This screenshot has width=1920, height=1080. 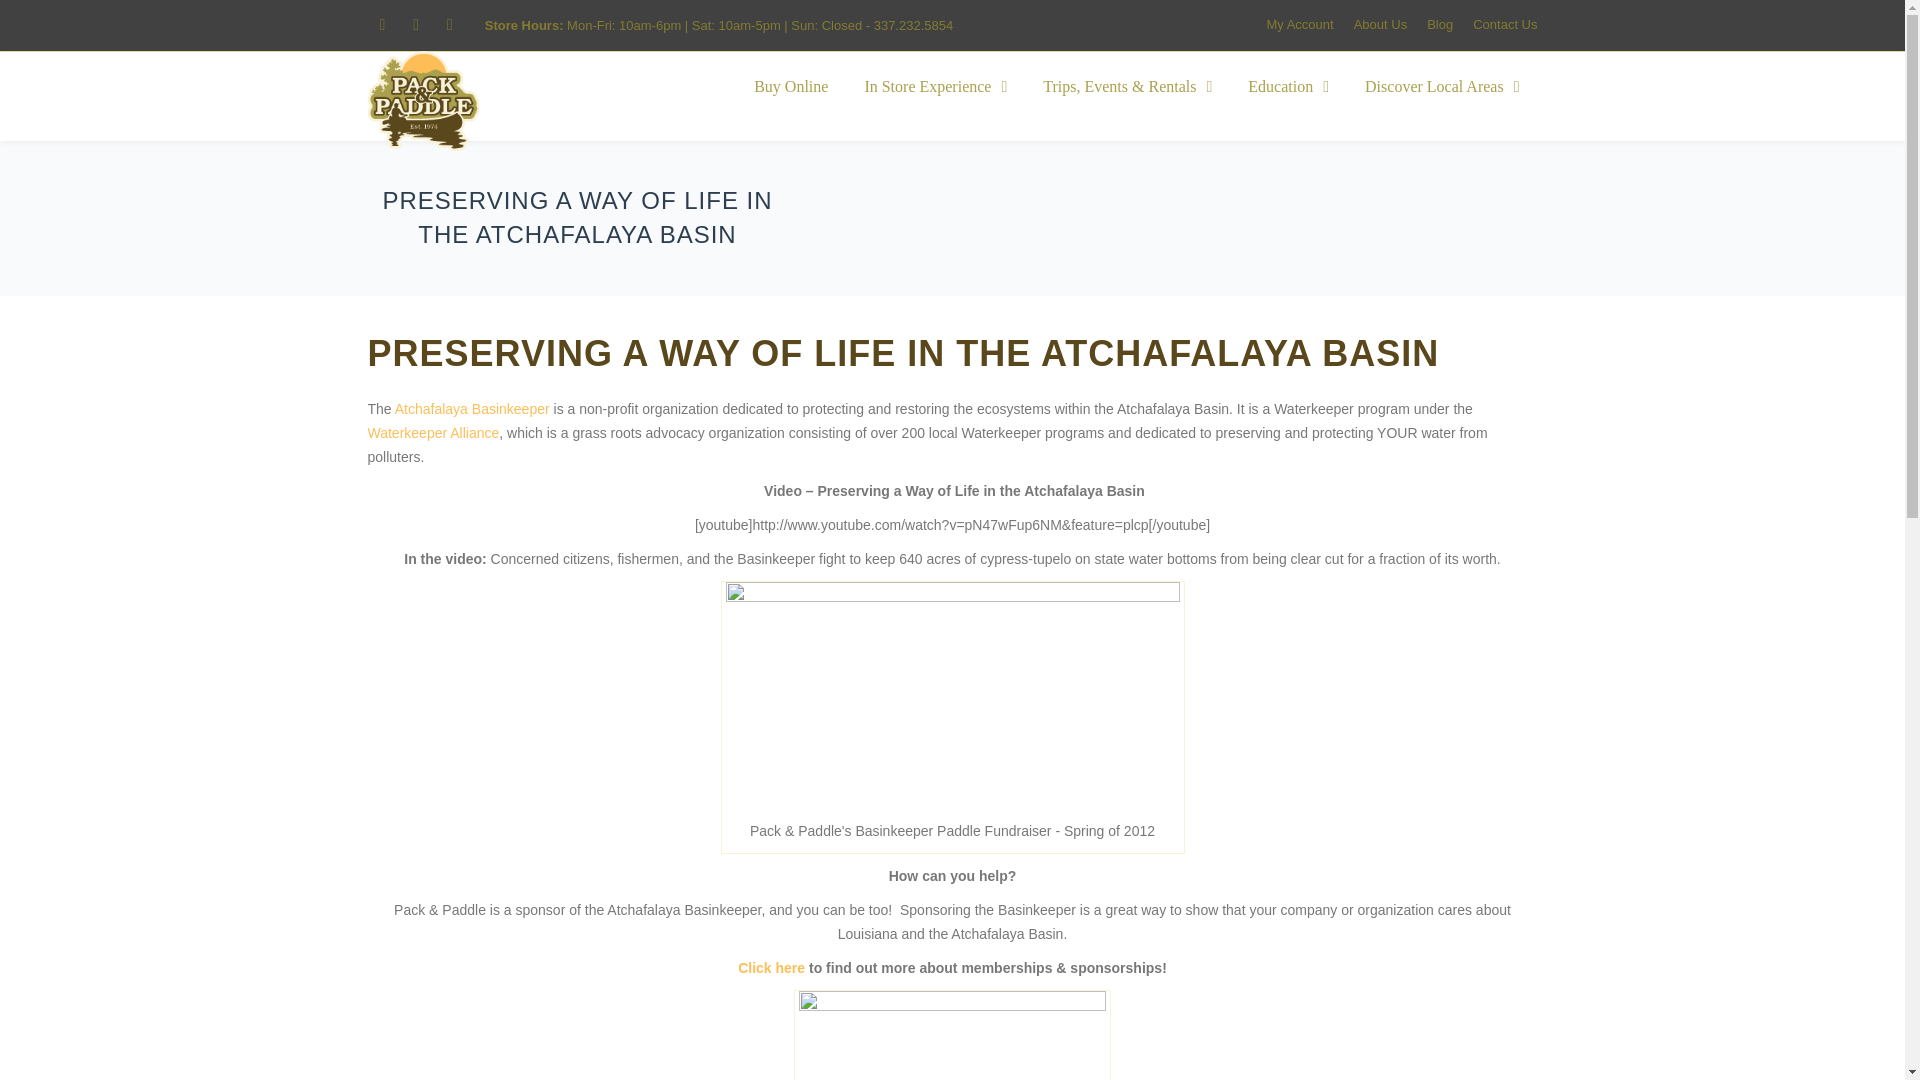 I want to click on basinkeeper-paddle-2, so click(x=952, y=695).